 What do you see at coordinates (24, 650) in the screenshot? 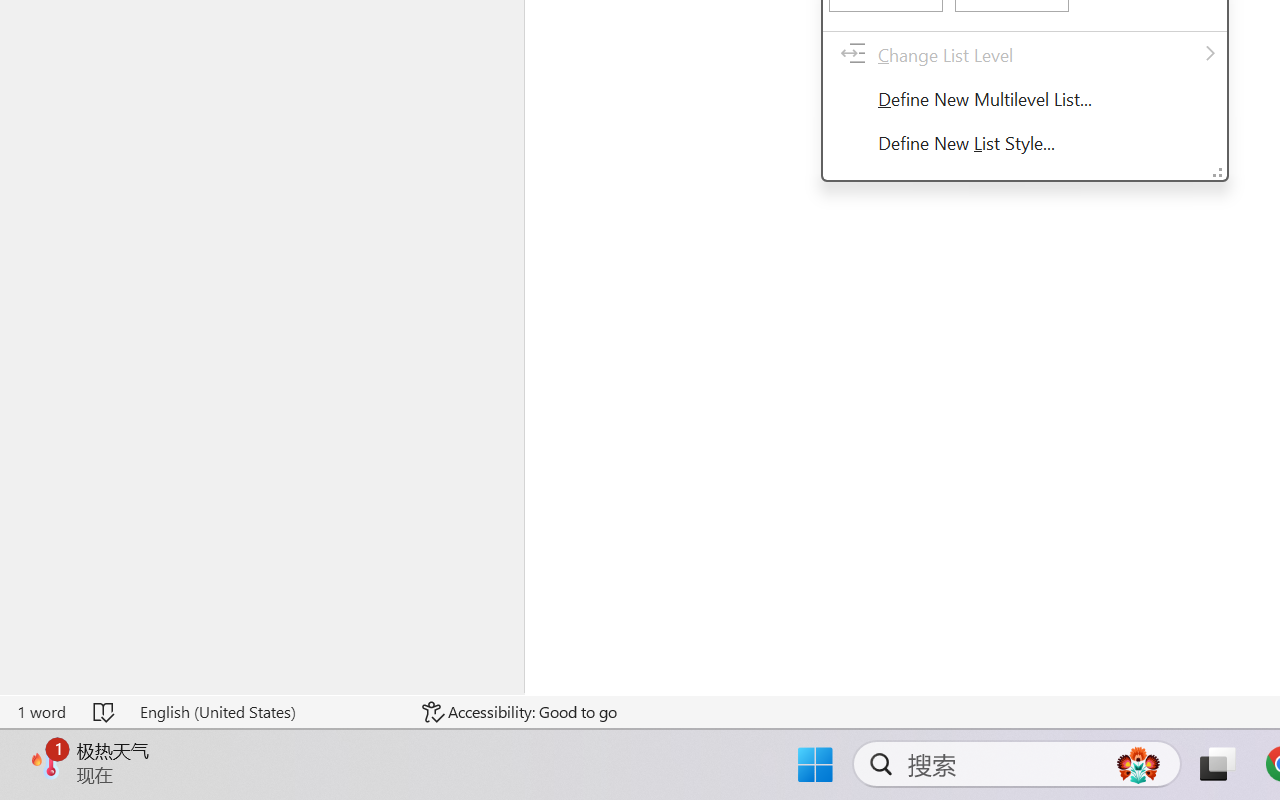
I see `Accounts` at bounding box center [24, 650].